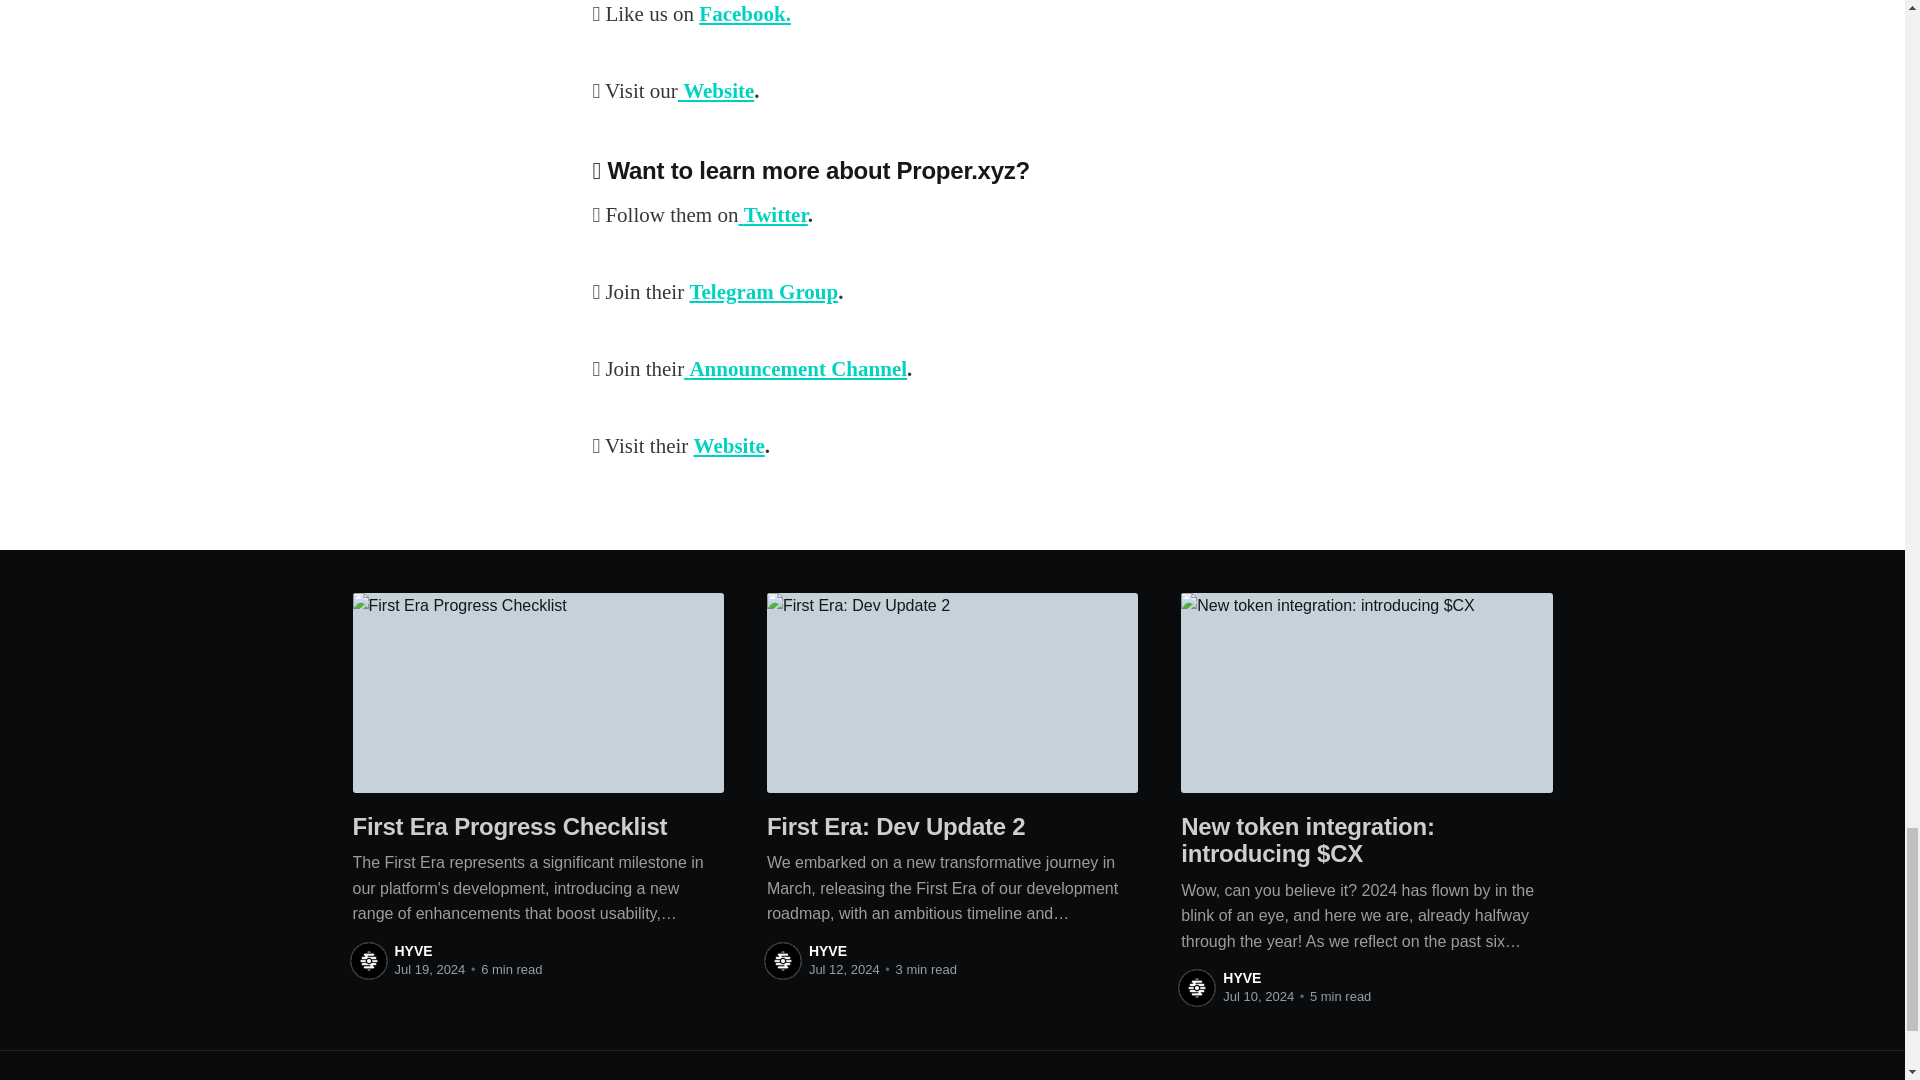 The width and height of the screenshot is (1920, 1080). Describe the element at coordinates (772, 214) in the screenshot. I see `Twitter` at that location.